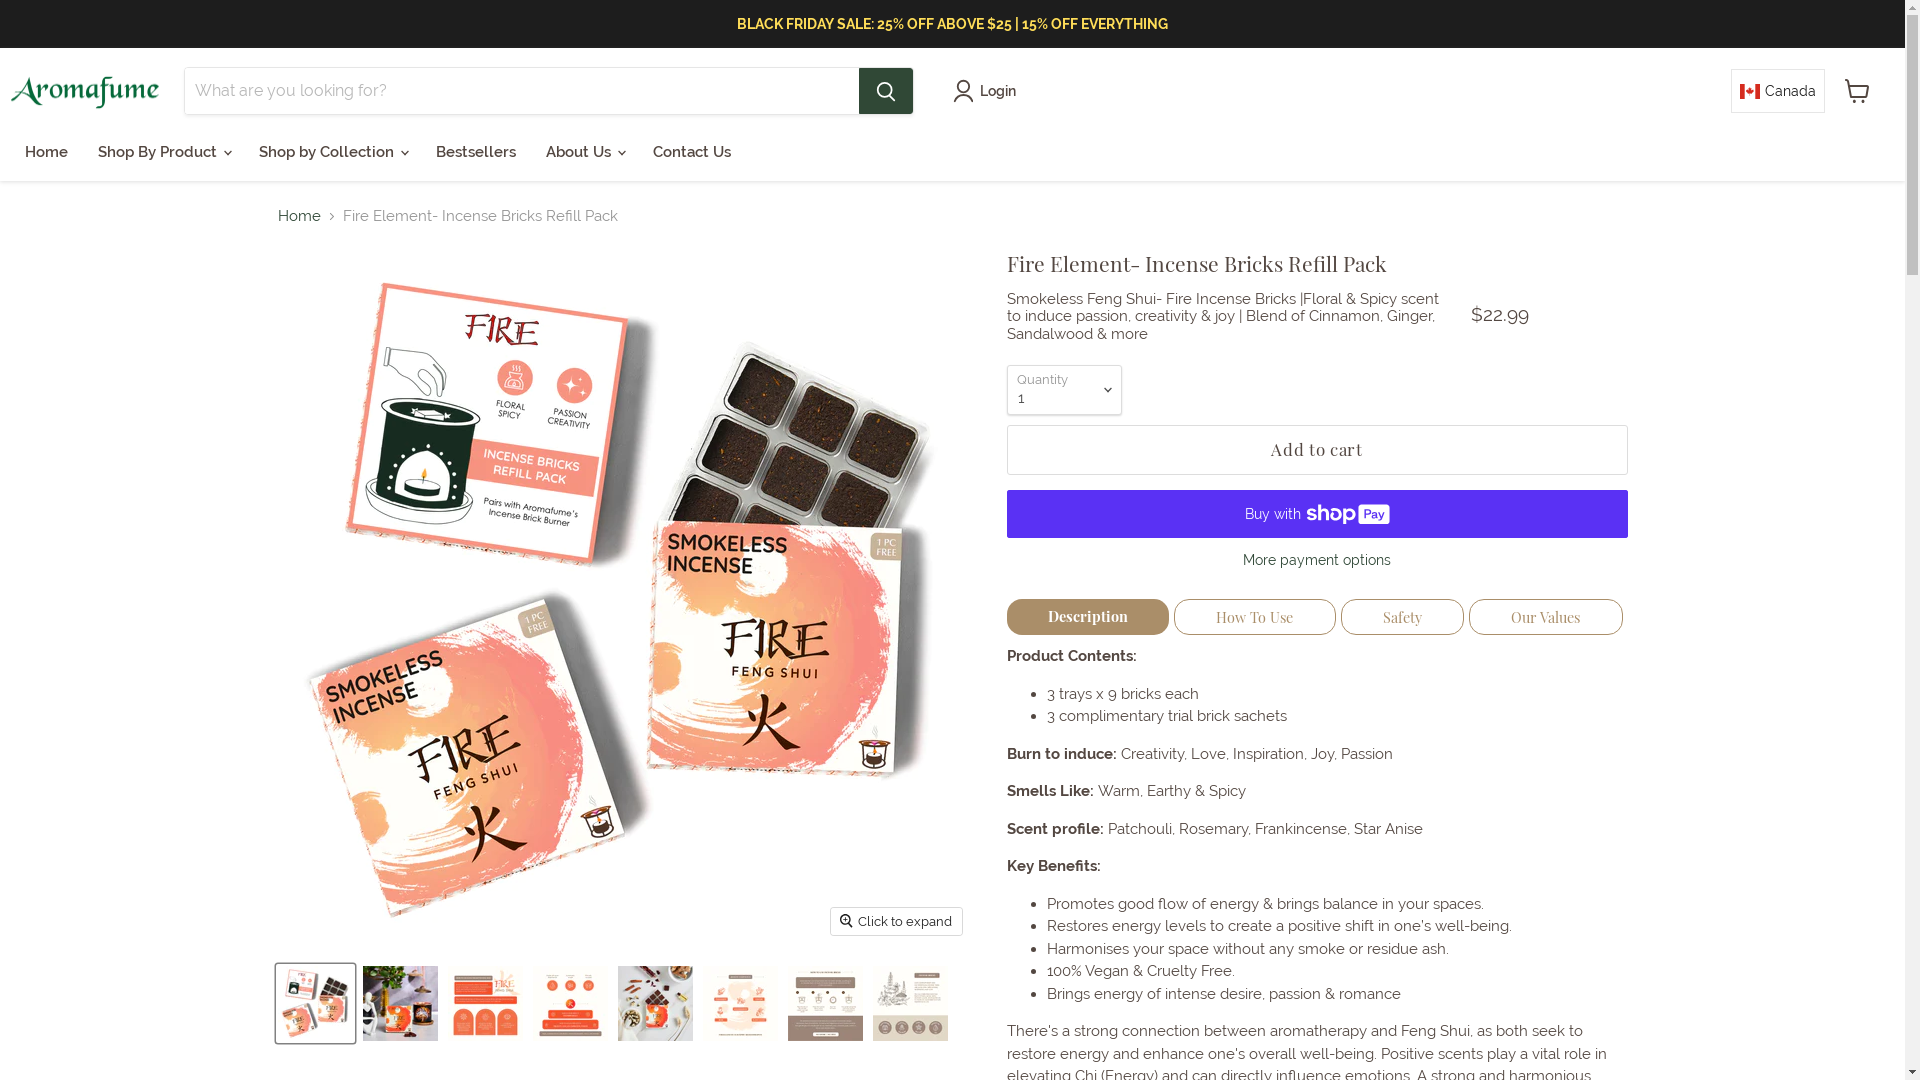 Image resolution: width=1920 pixels, height=1080 pixels. Describe the element at coordinates (896, 922) in the screenshot. I see `Click to expand` at that location.